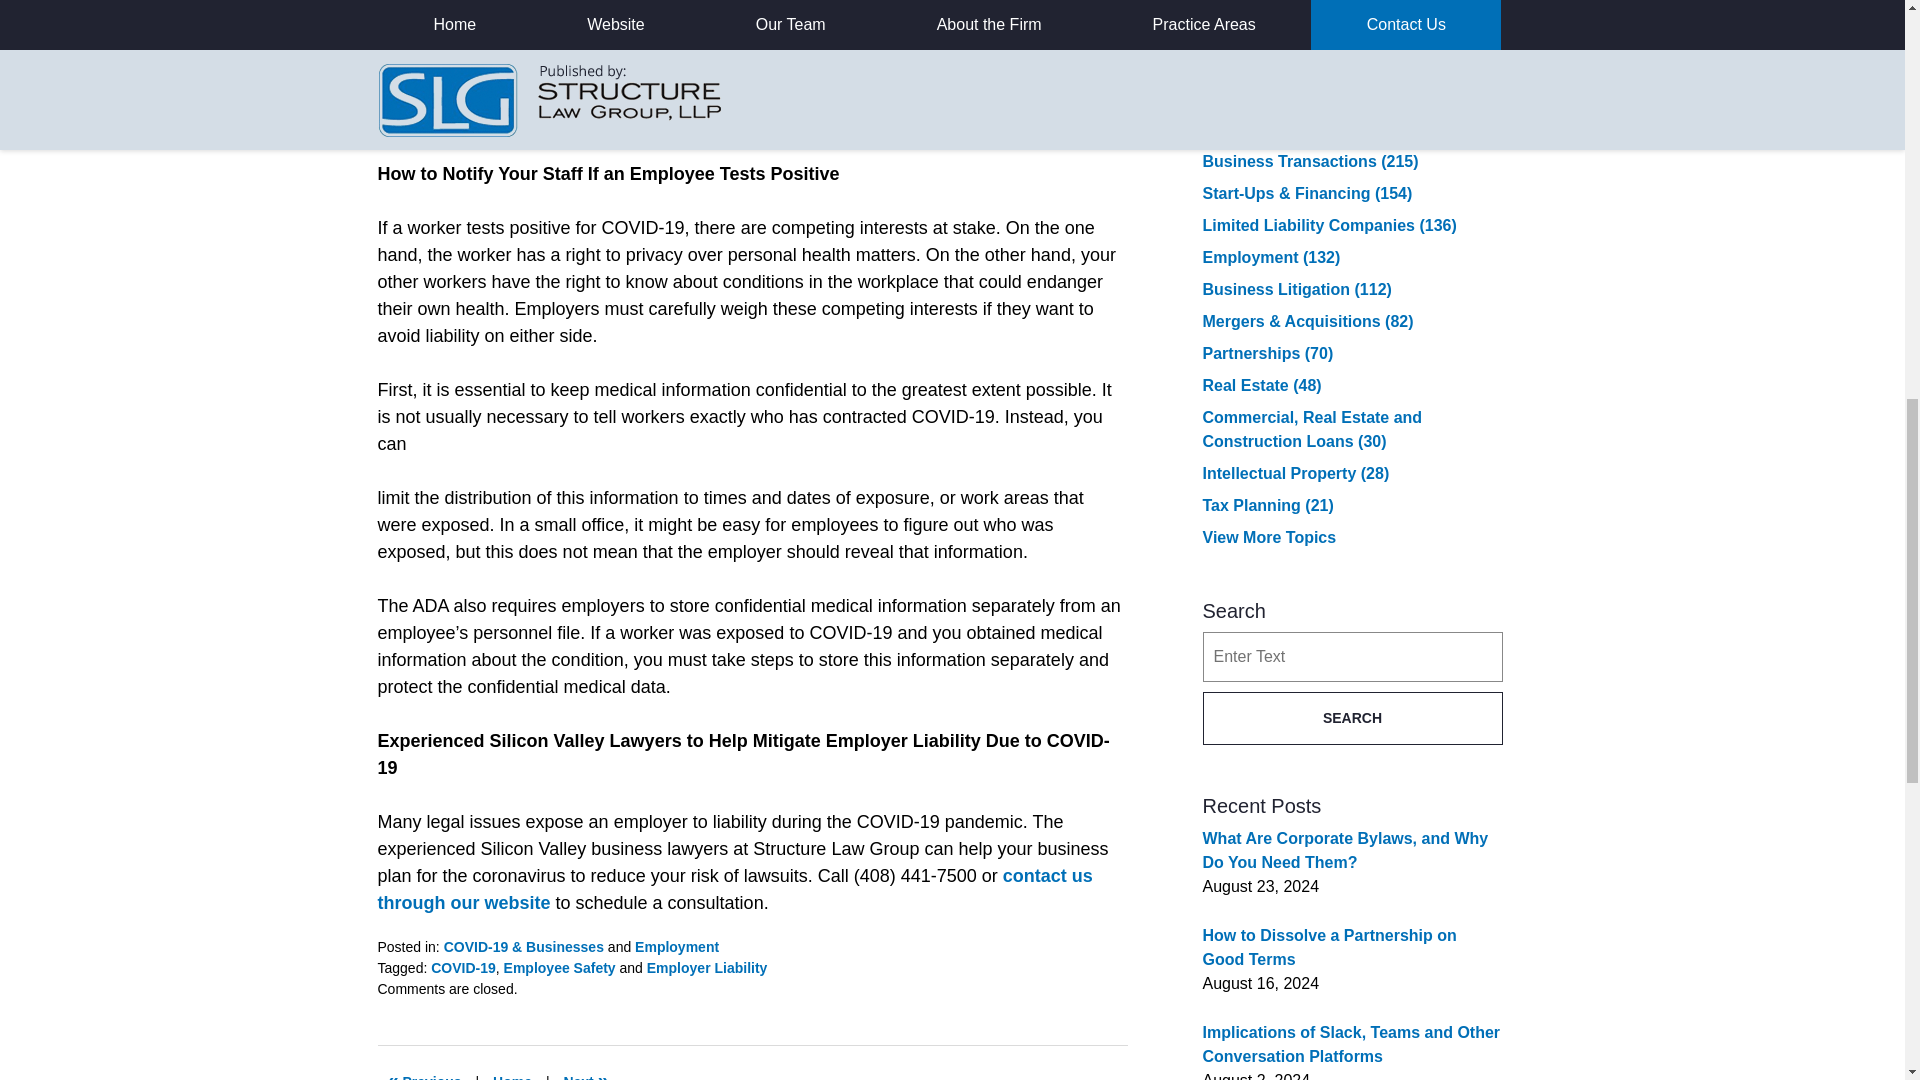 This screenshot has width=1920, height=1080. What do you see at coordinates (735, 889) in the screenshot?
I see `contact us through our website` at bounding box center [735, 889].